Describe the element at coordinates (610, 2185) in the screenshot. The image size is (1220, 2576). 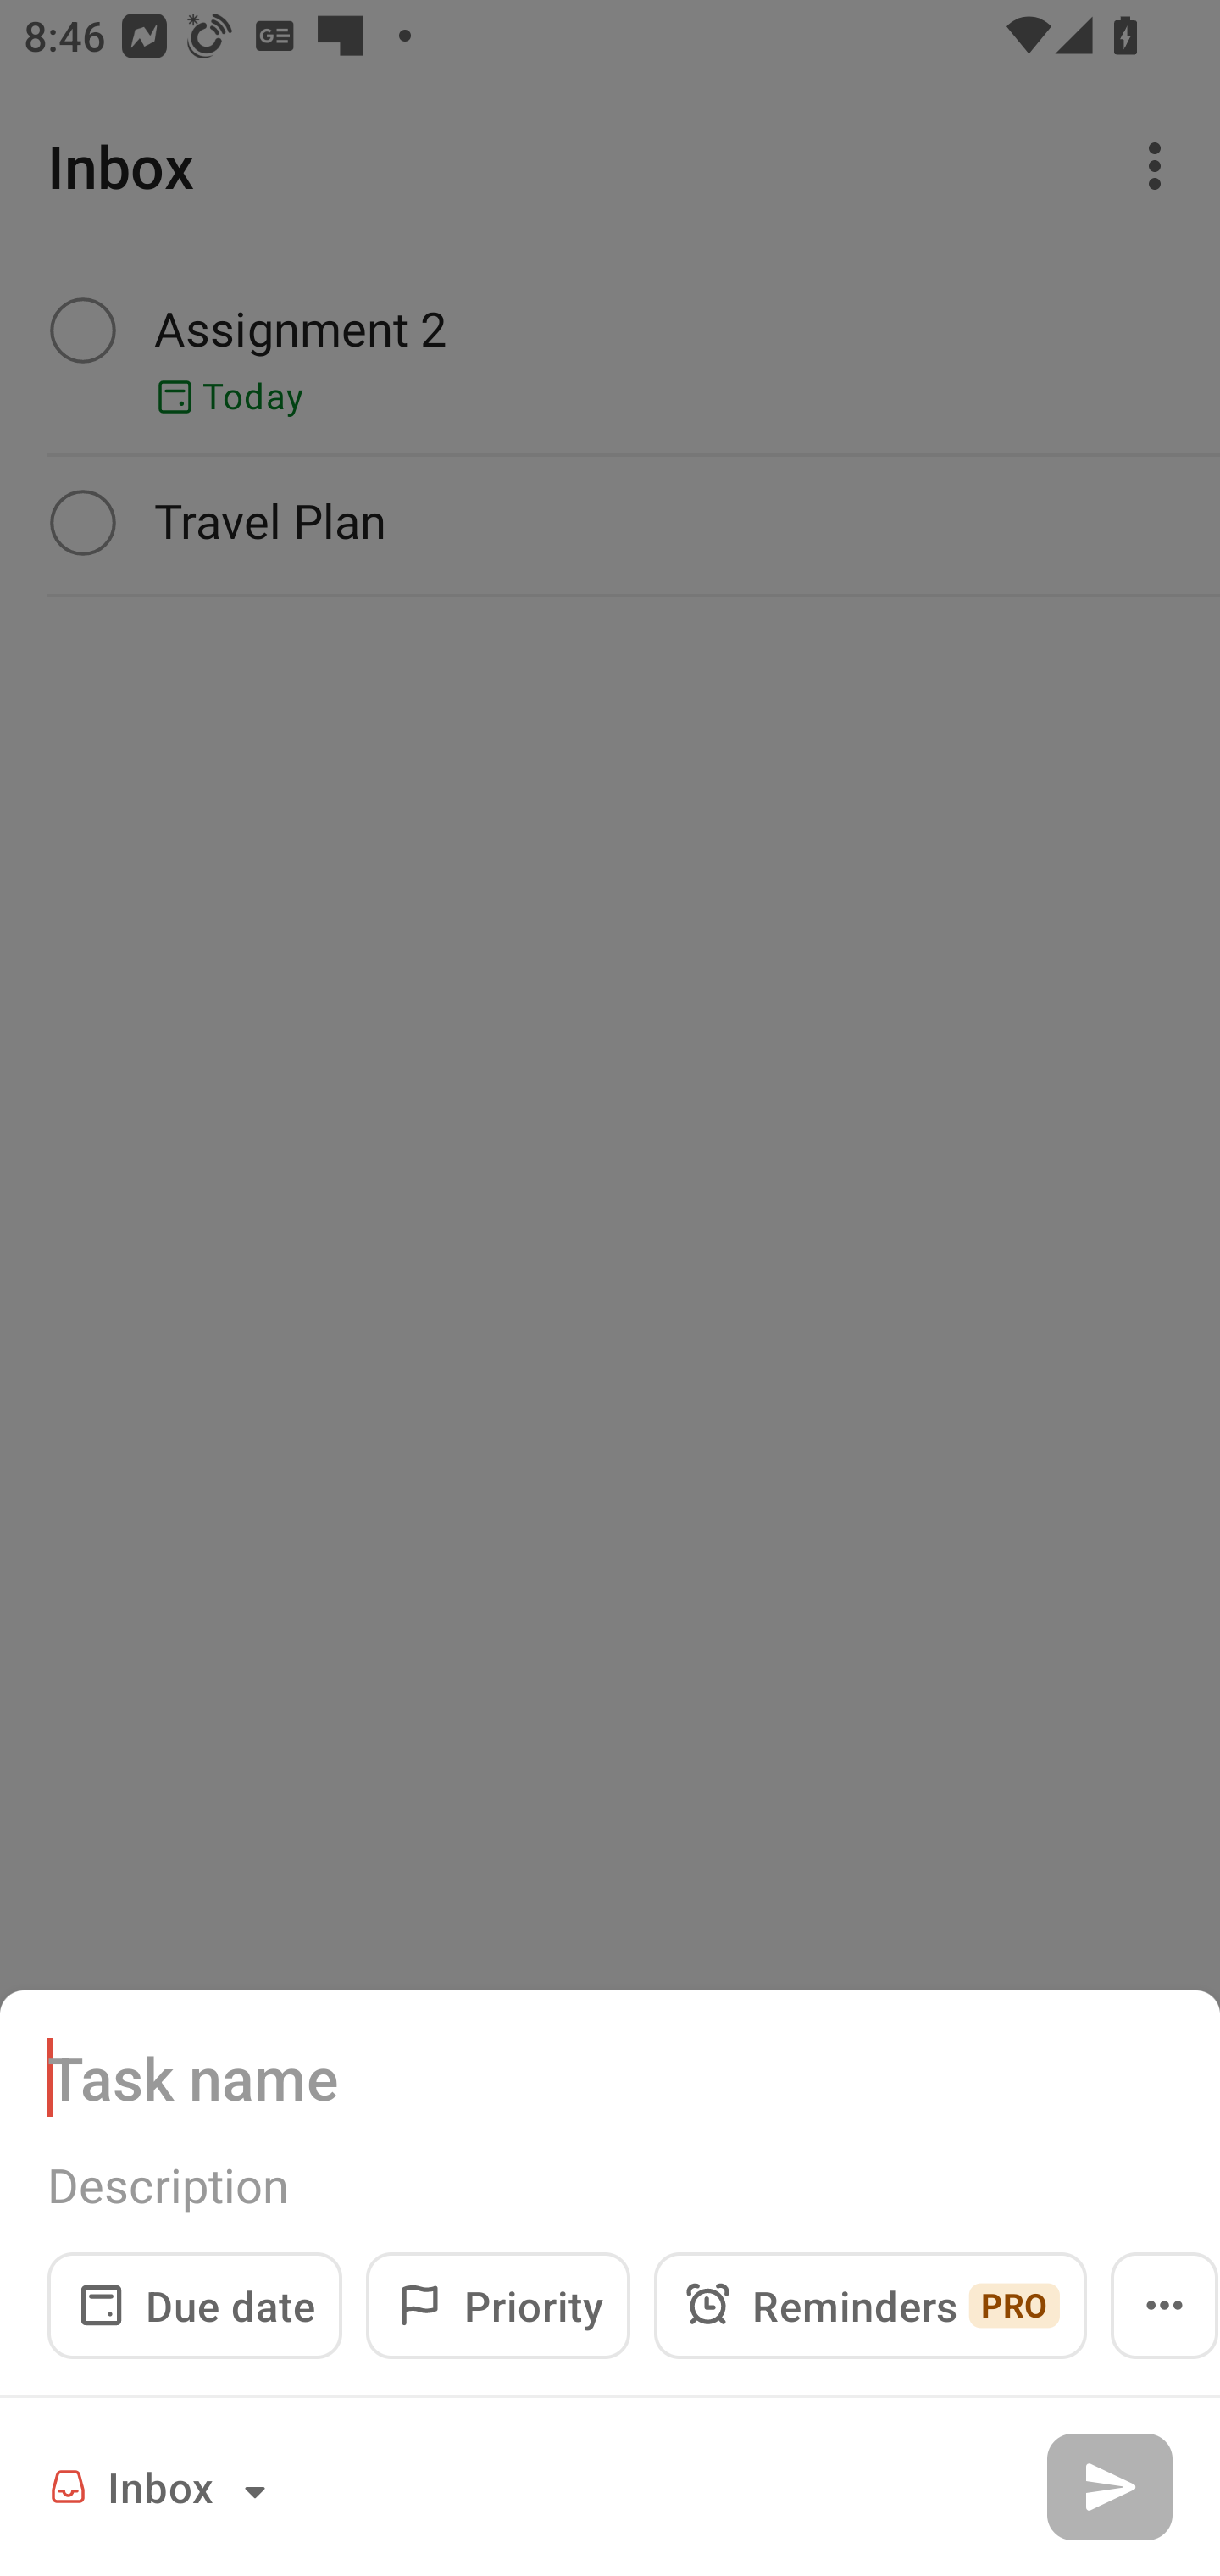
I see `Description` at that location.